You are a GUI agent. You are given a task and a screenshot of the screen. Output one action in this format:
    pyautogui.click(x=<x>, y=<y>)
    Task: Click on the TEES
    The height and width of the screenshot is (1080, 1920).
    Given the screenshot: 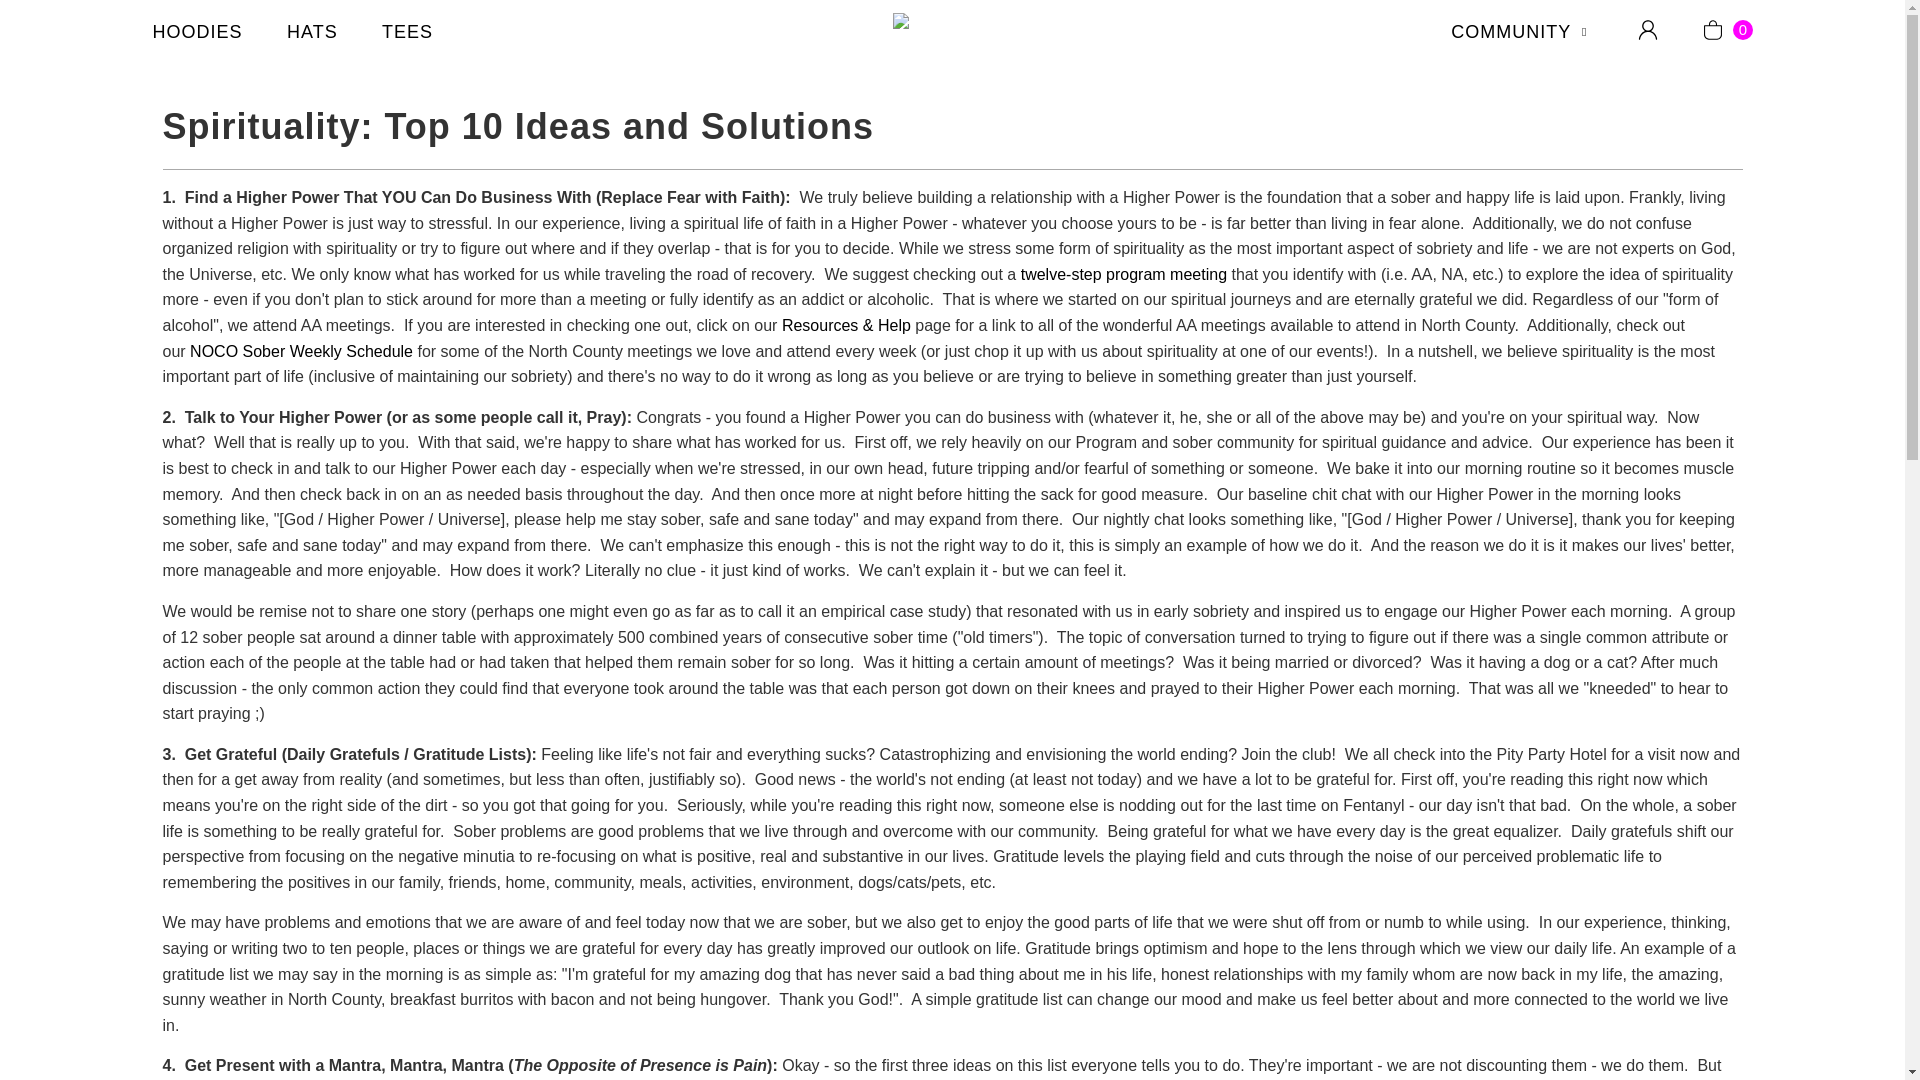 What is the action you would take?
    pyautogui.click(x=408, y=34)
    